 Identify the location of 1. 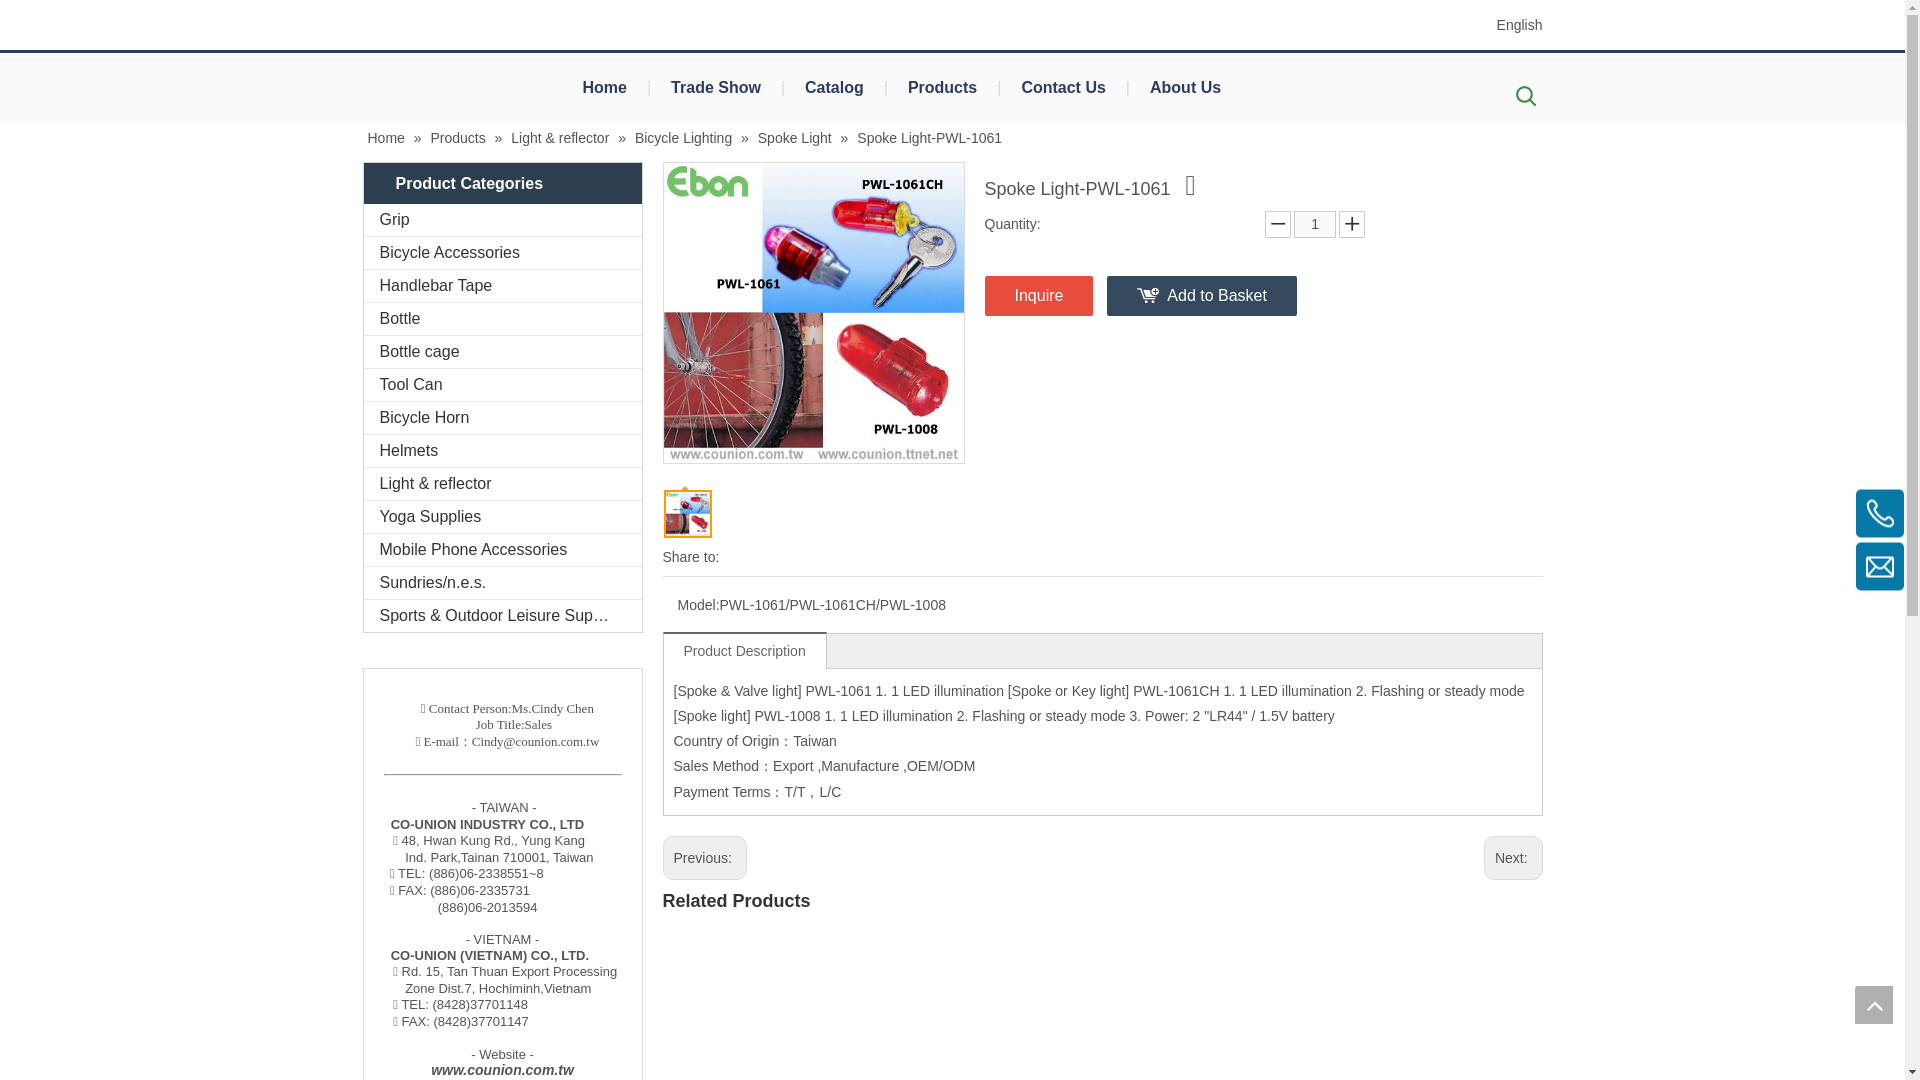
(1315, 224).